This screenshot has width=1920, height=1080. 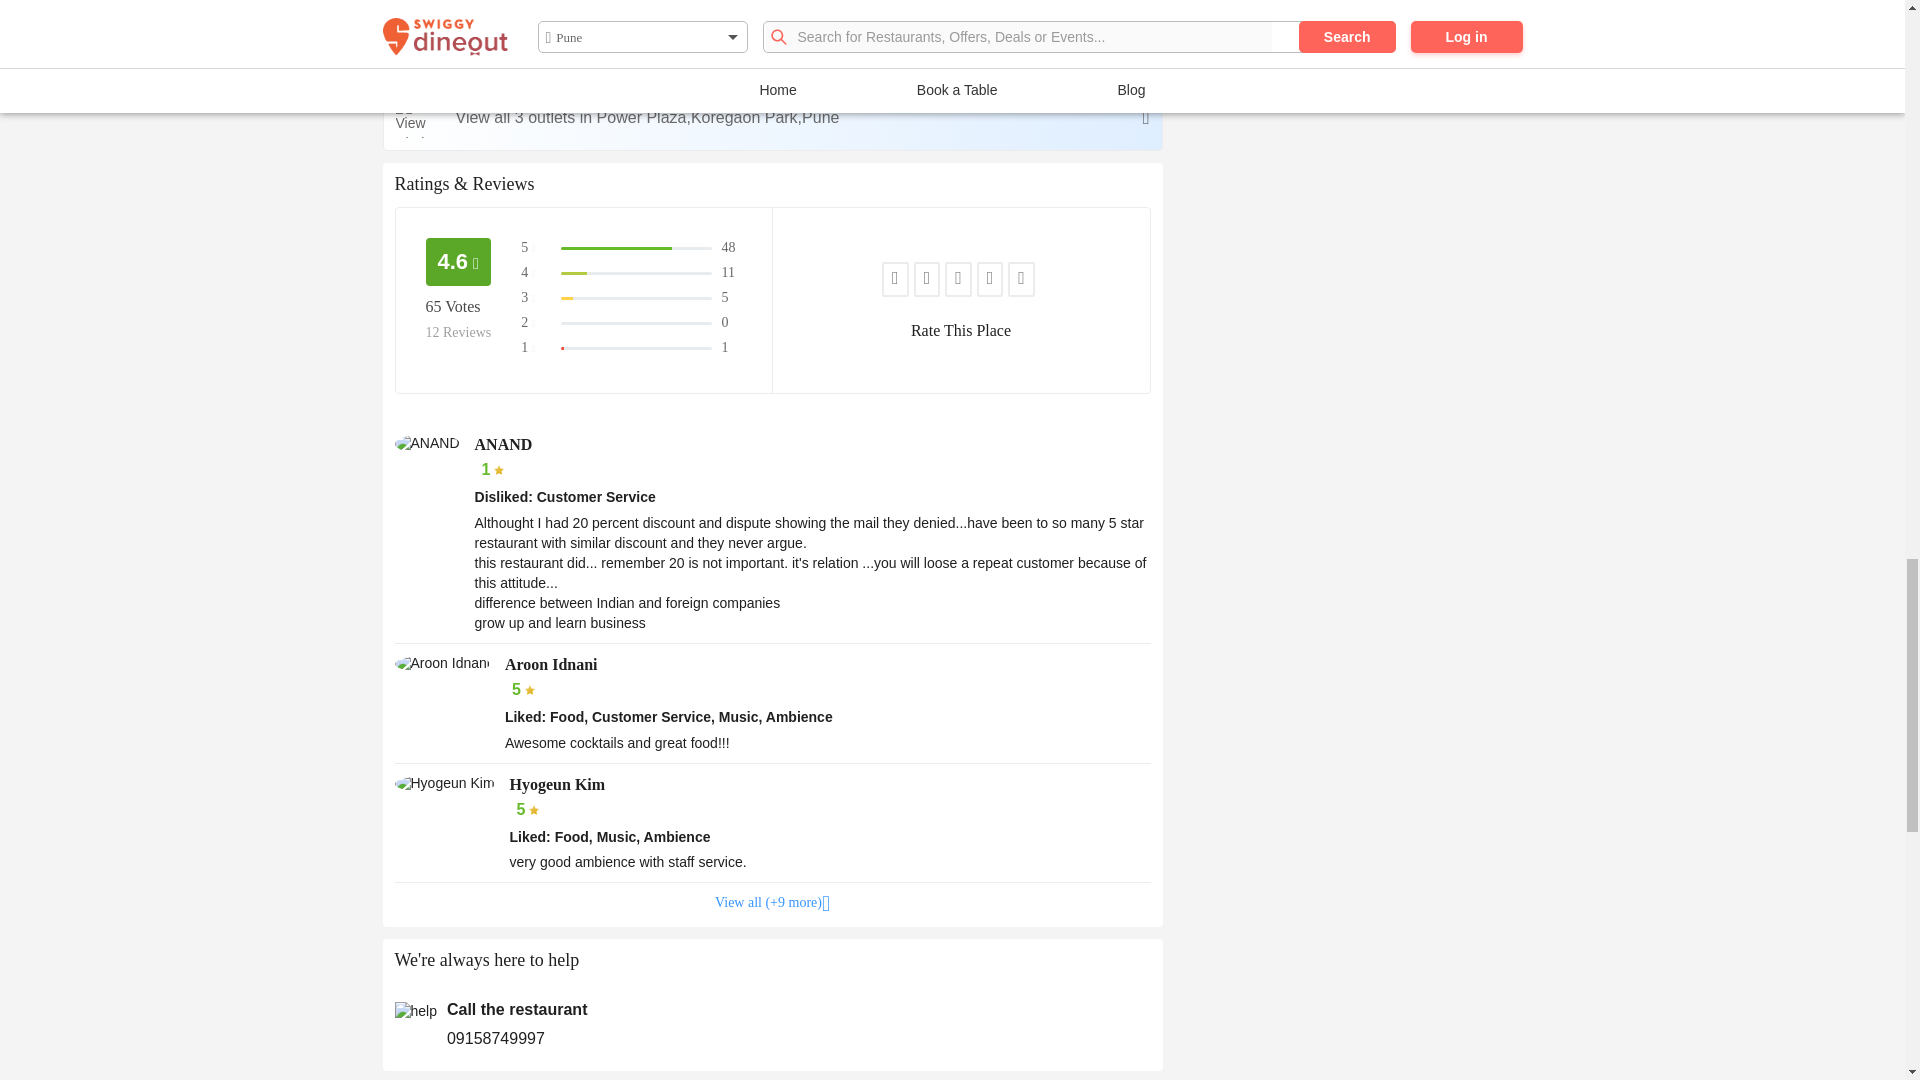 What do you see at coordinates (443, 784) in the screenshot?
I see `Hyogeun Kim` at bounding box center [443, 784].